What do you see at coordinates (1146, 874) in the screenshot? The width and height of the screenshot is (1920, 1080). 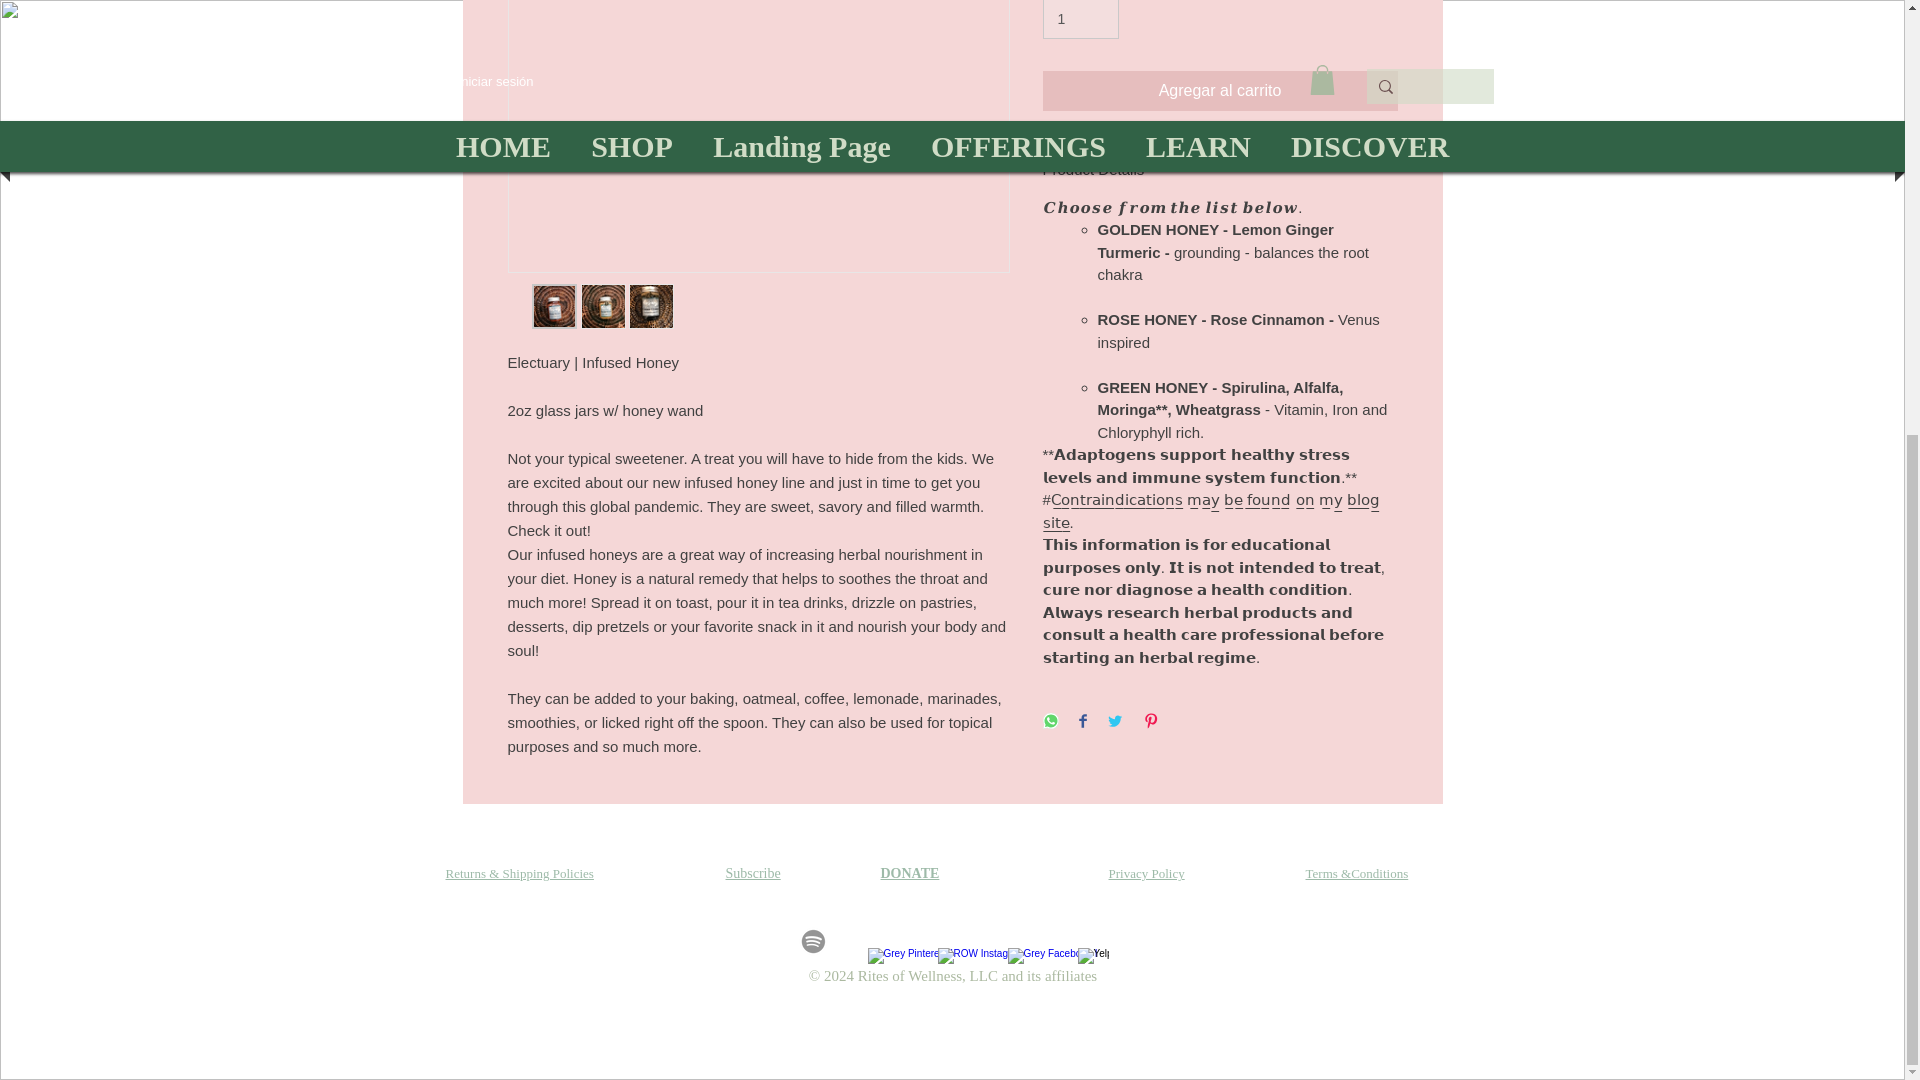 I see `Privacy Policy` at bounding box center [1146, 874].